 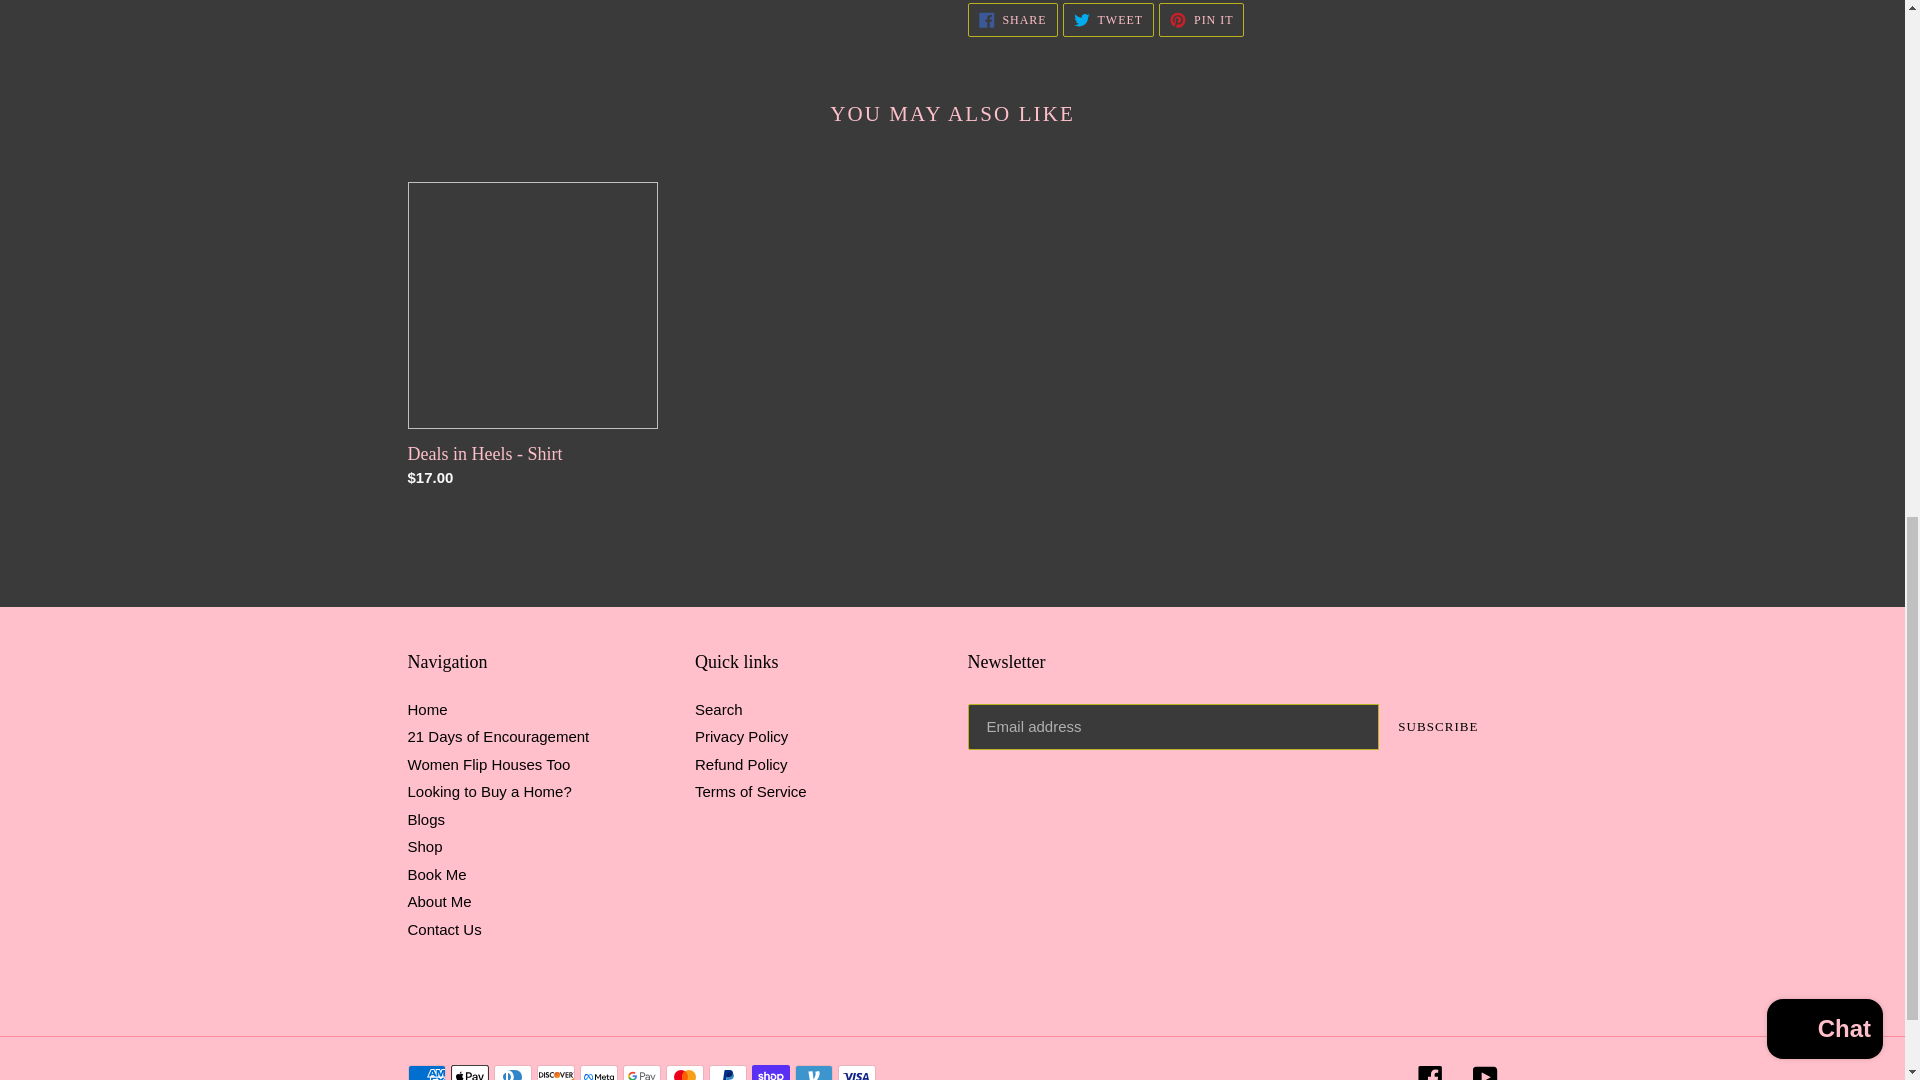 What do you see at coordinates (426, 820) in the screenshot?
I see `Women Flip Houses Too` at bounding box center [426, 820].